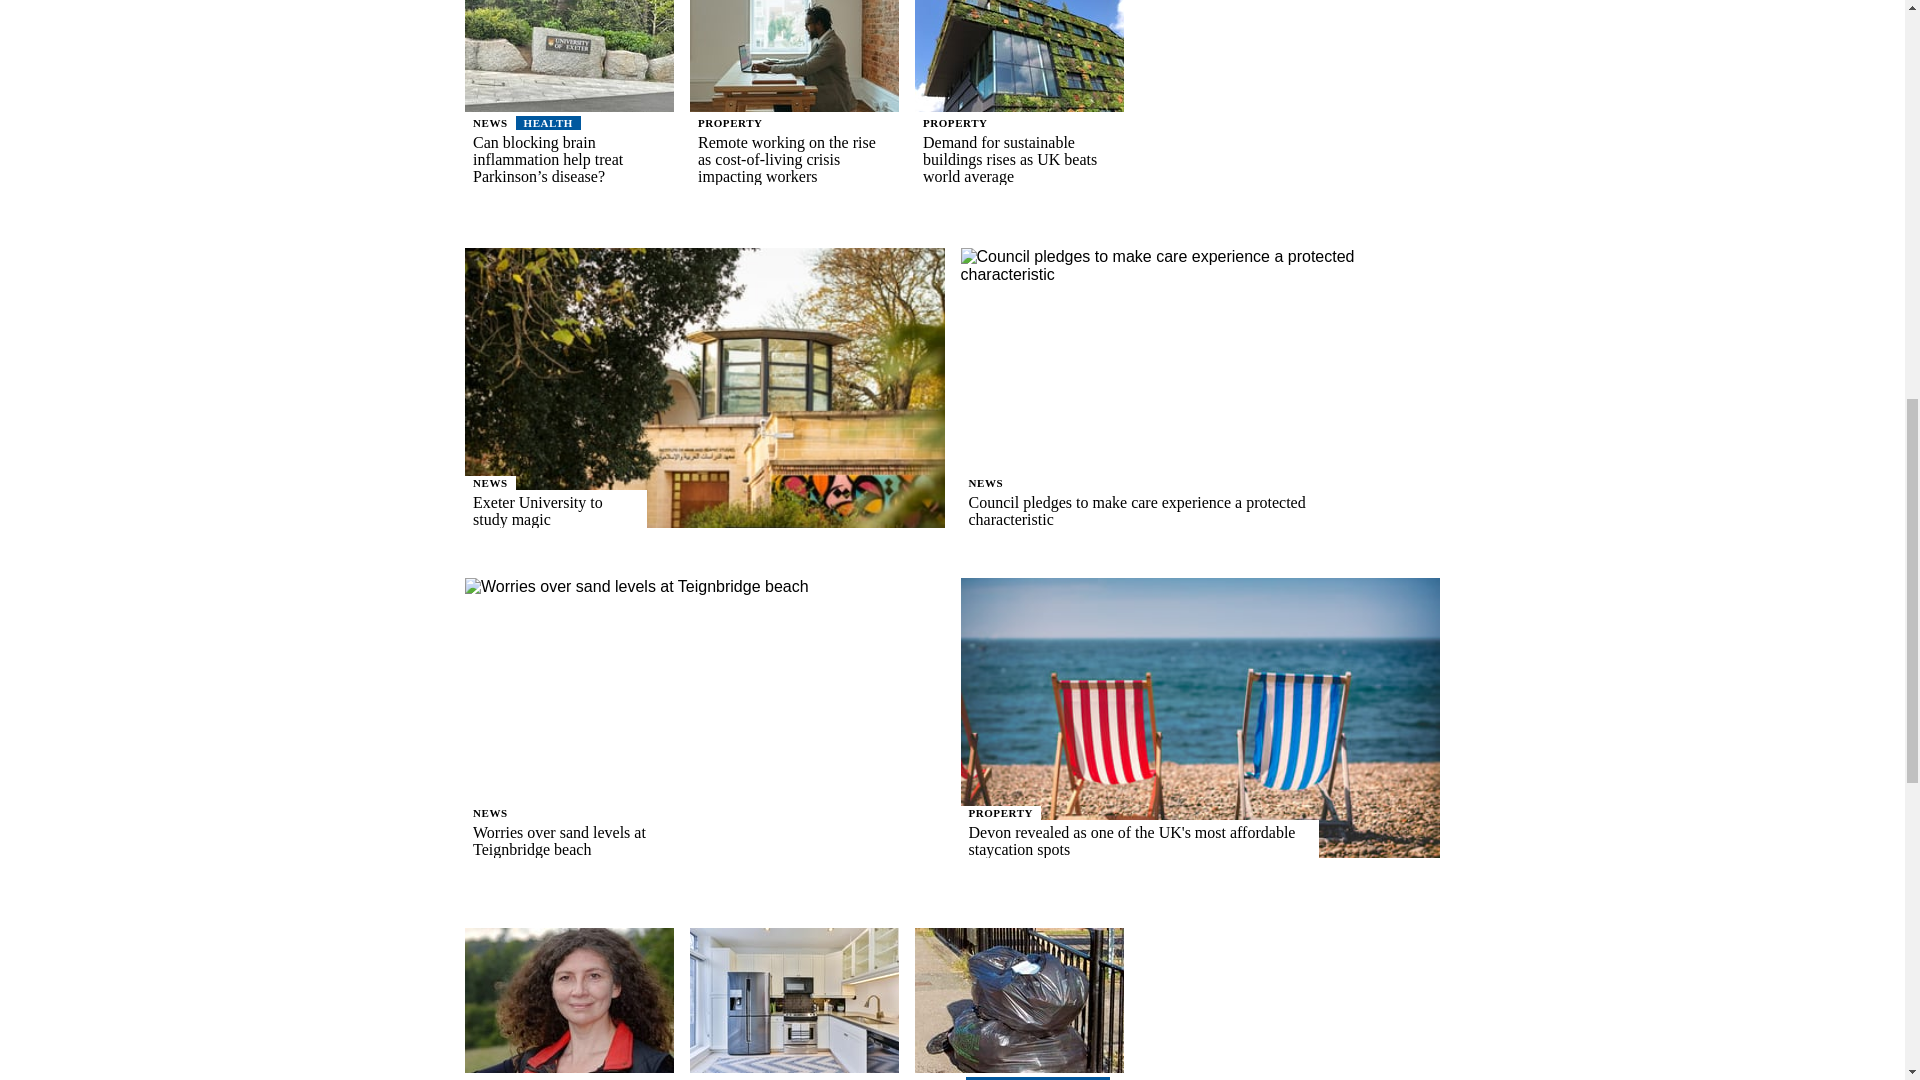 The image size is (1920, 1080). I want to click on PROPERTY, so click(730, 122).